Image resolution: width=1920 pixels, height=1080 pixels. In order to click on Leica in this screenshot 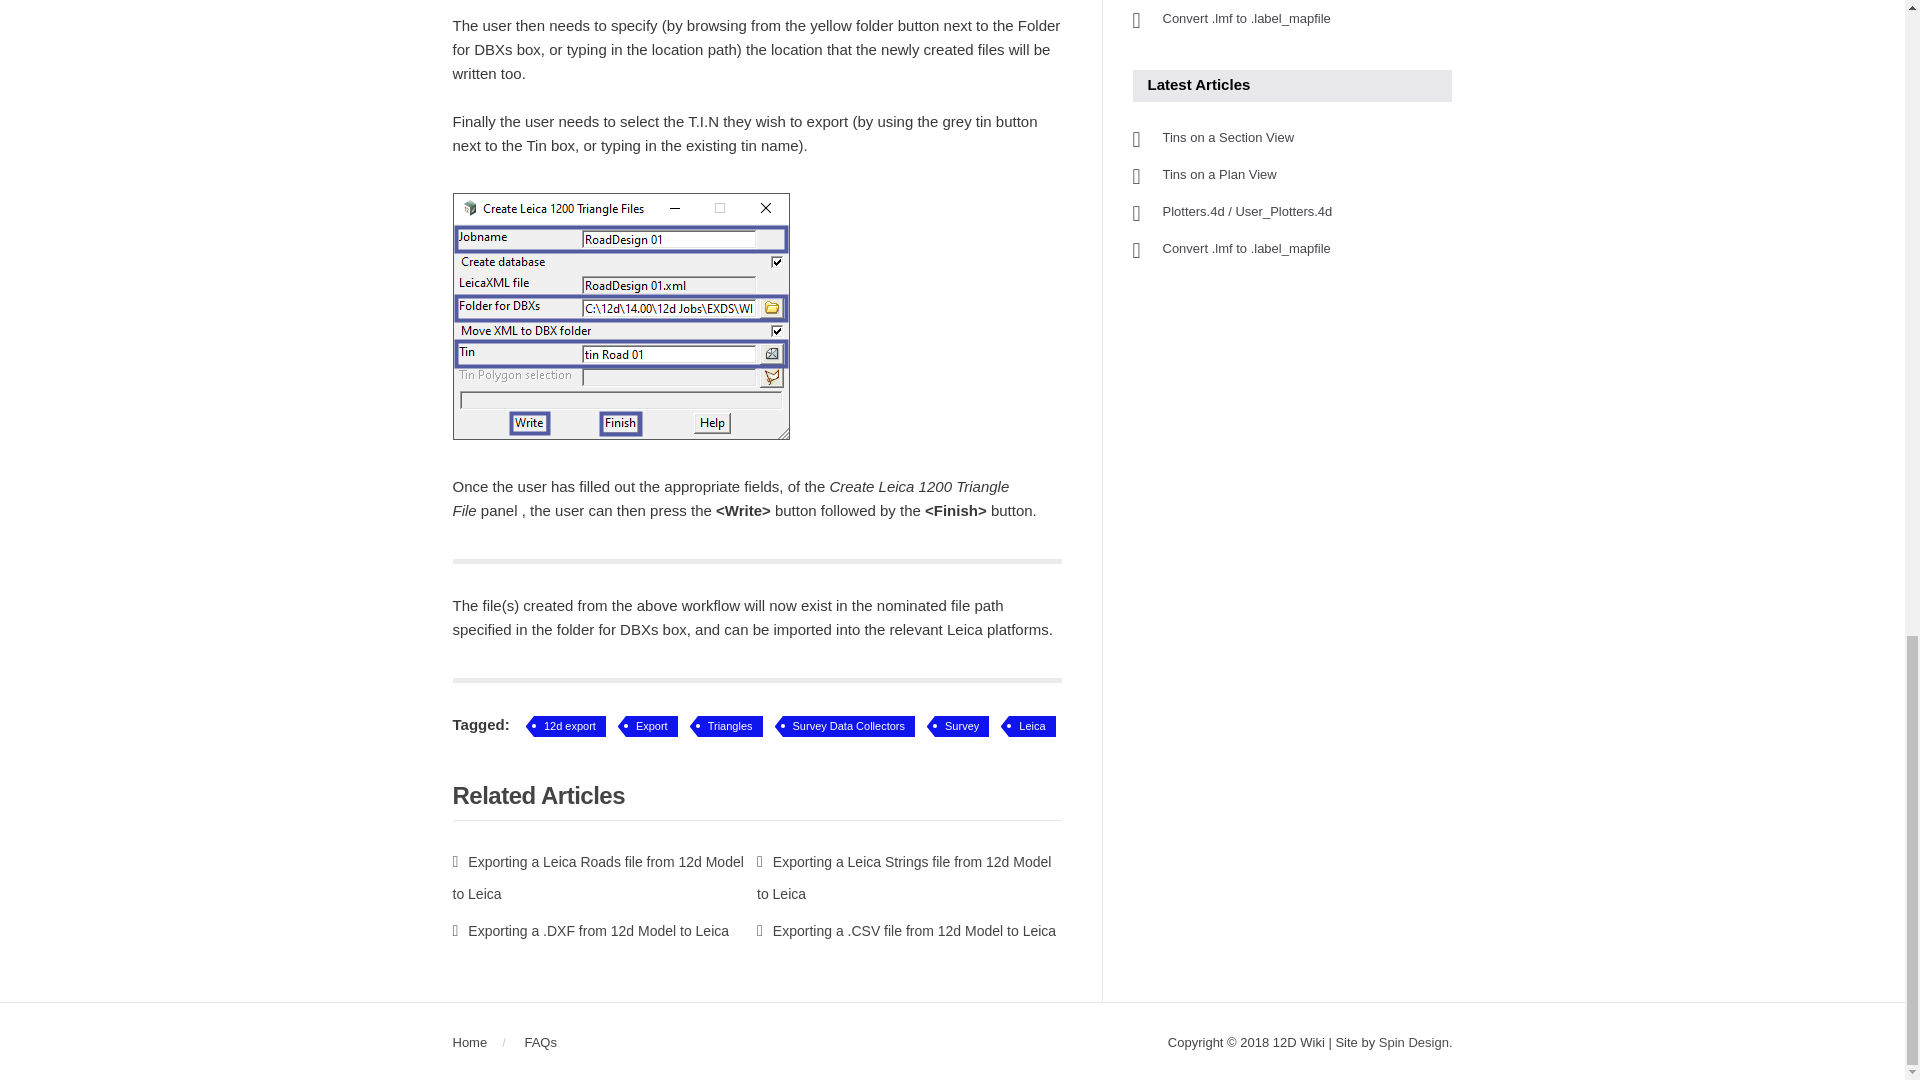, I will do `click(1032, 726)`.